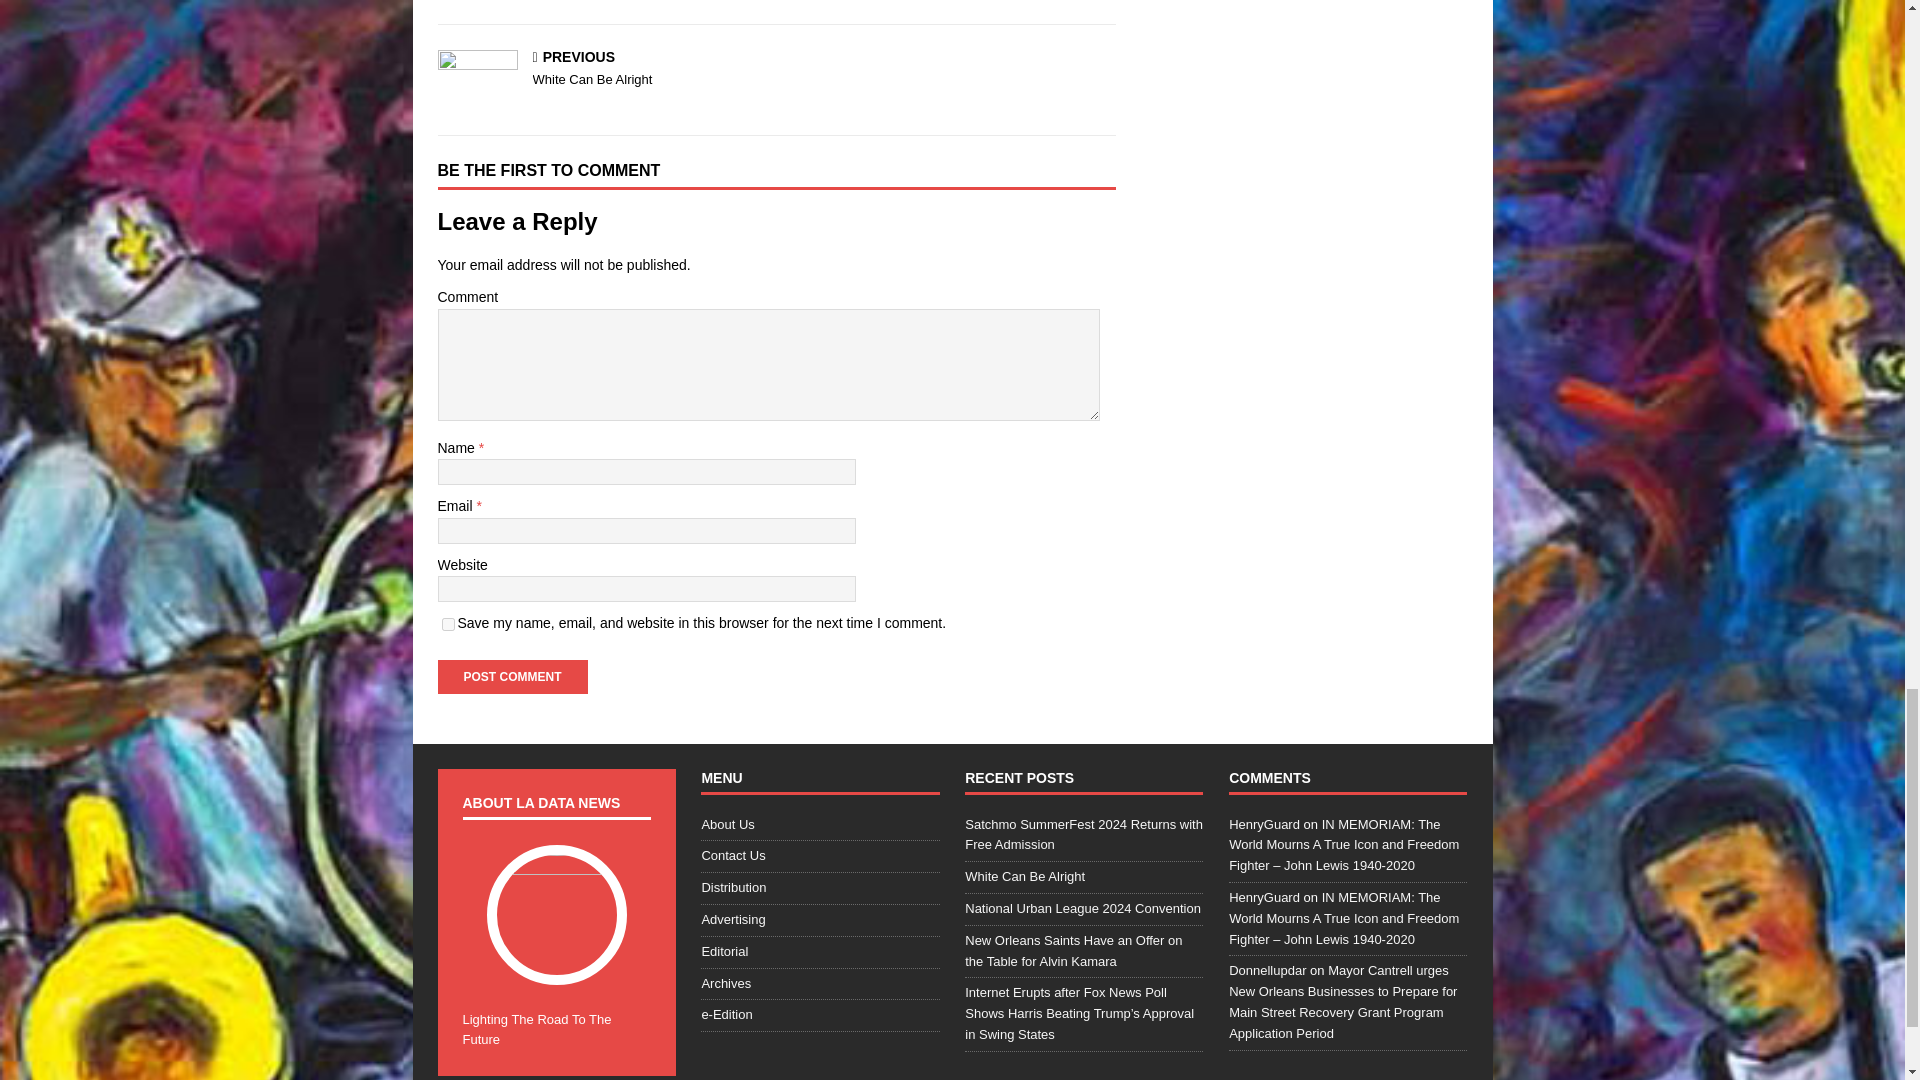  I want to click on Post Comment, so click(512, 676).